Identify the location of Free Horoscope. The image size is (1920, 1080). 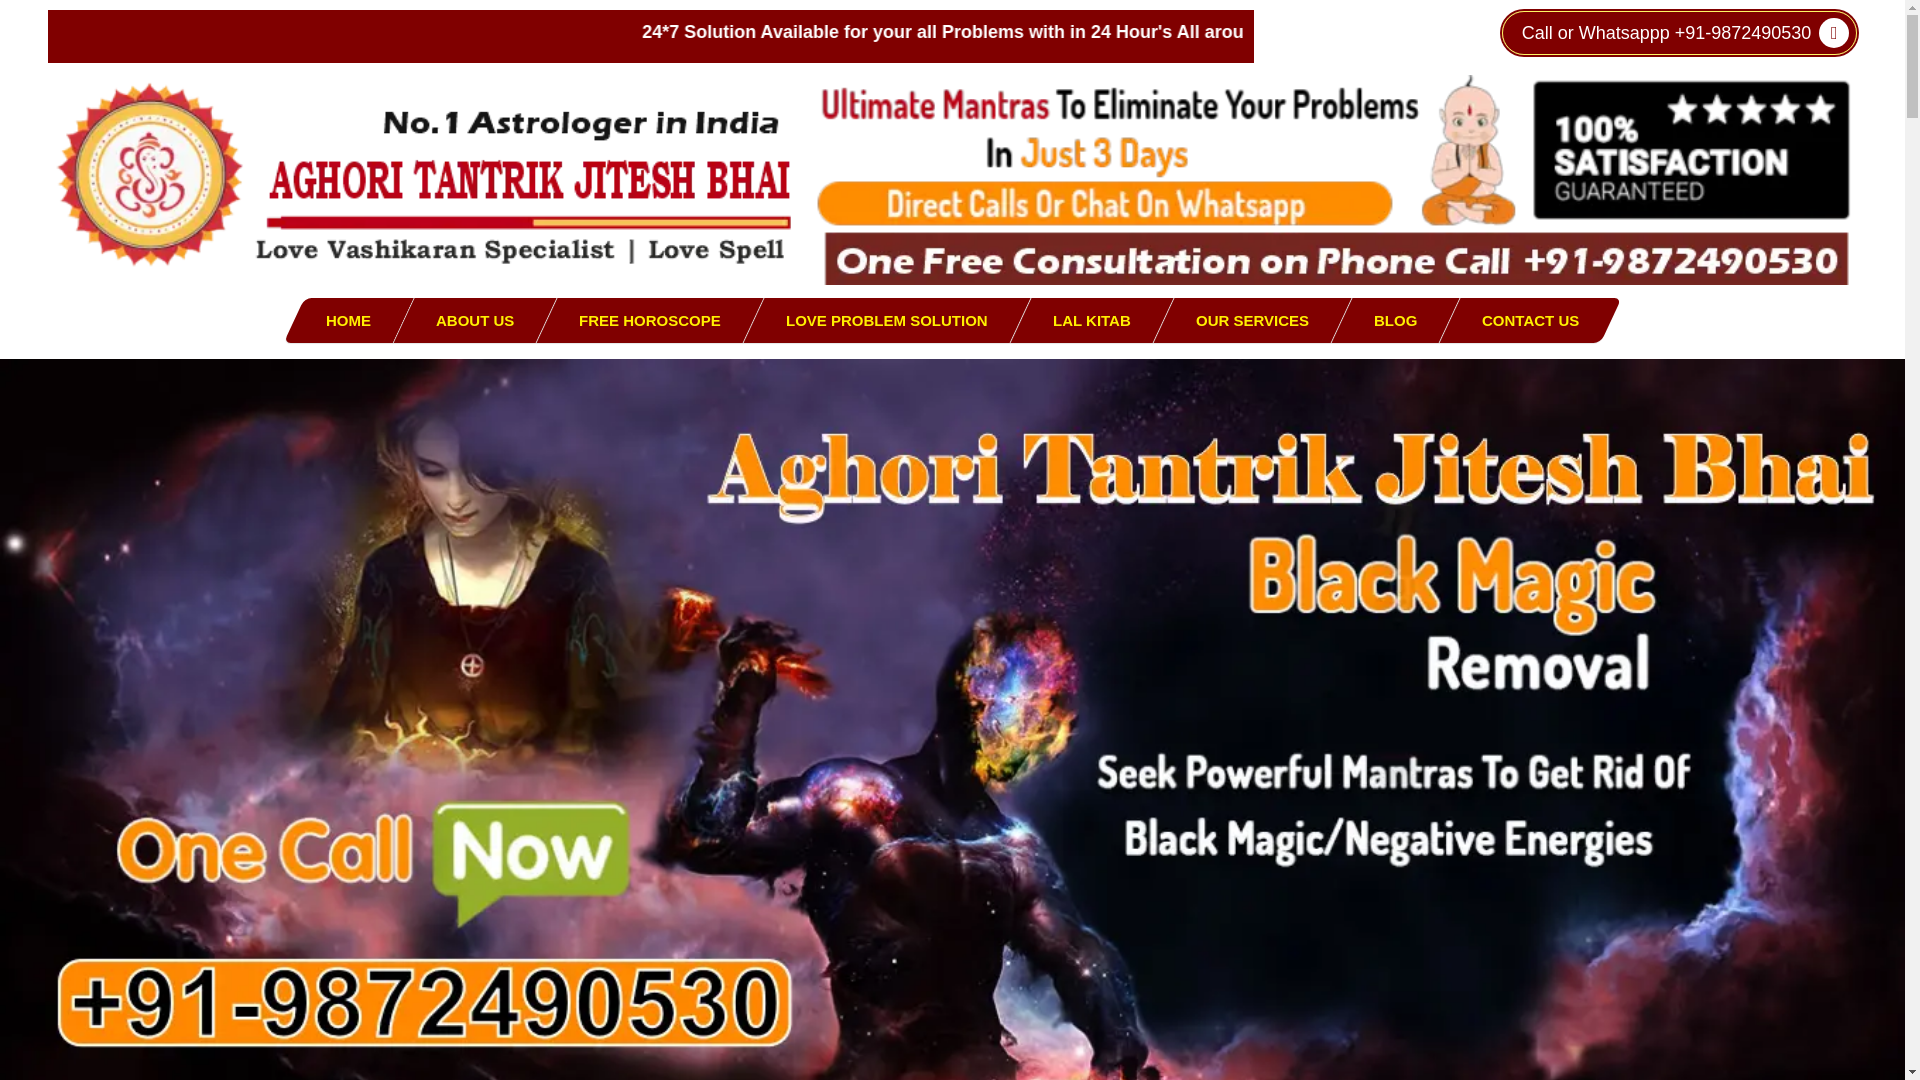
(650, 320).